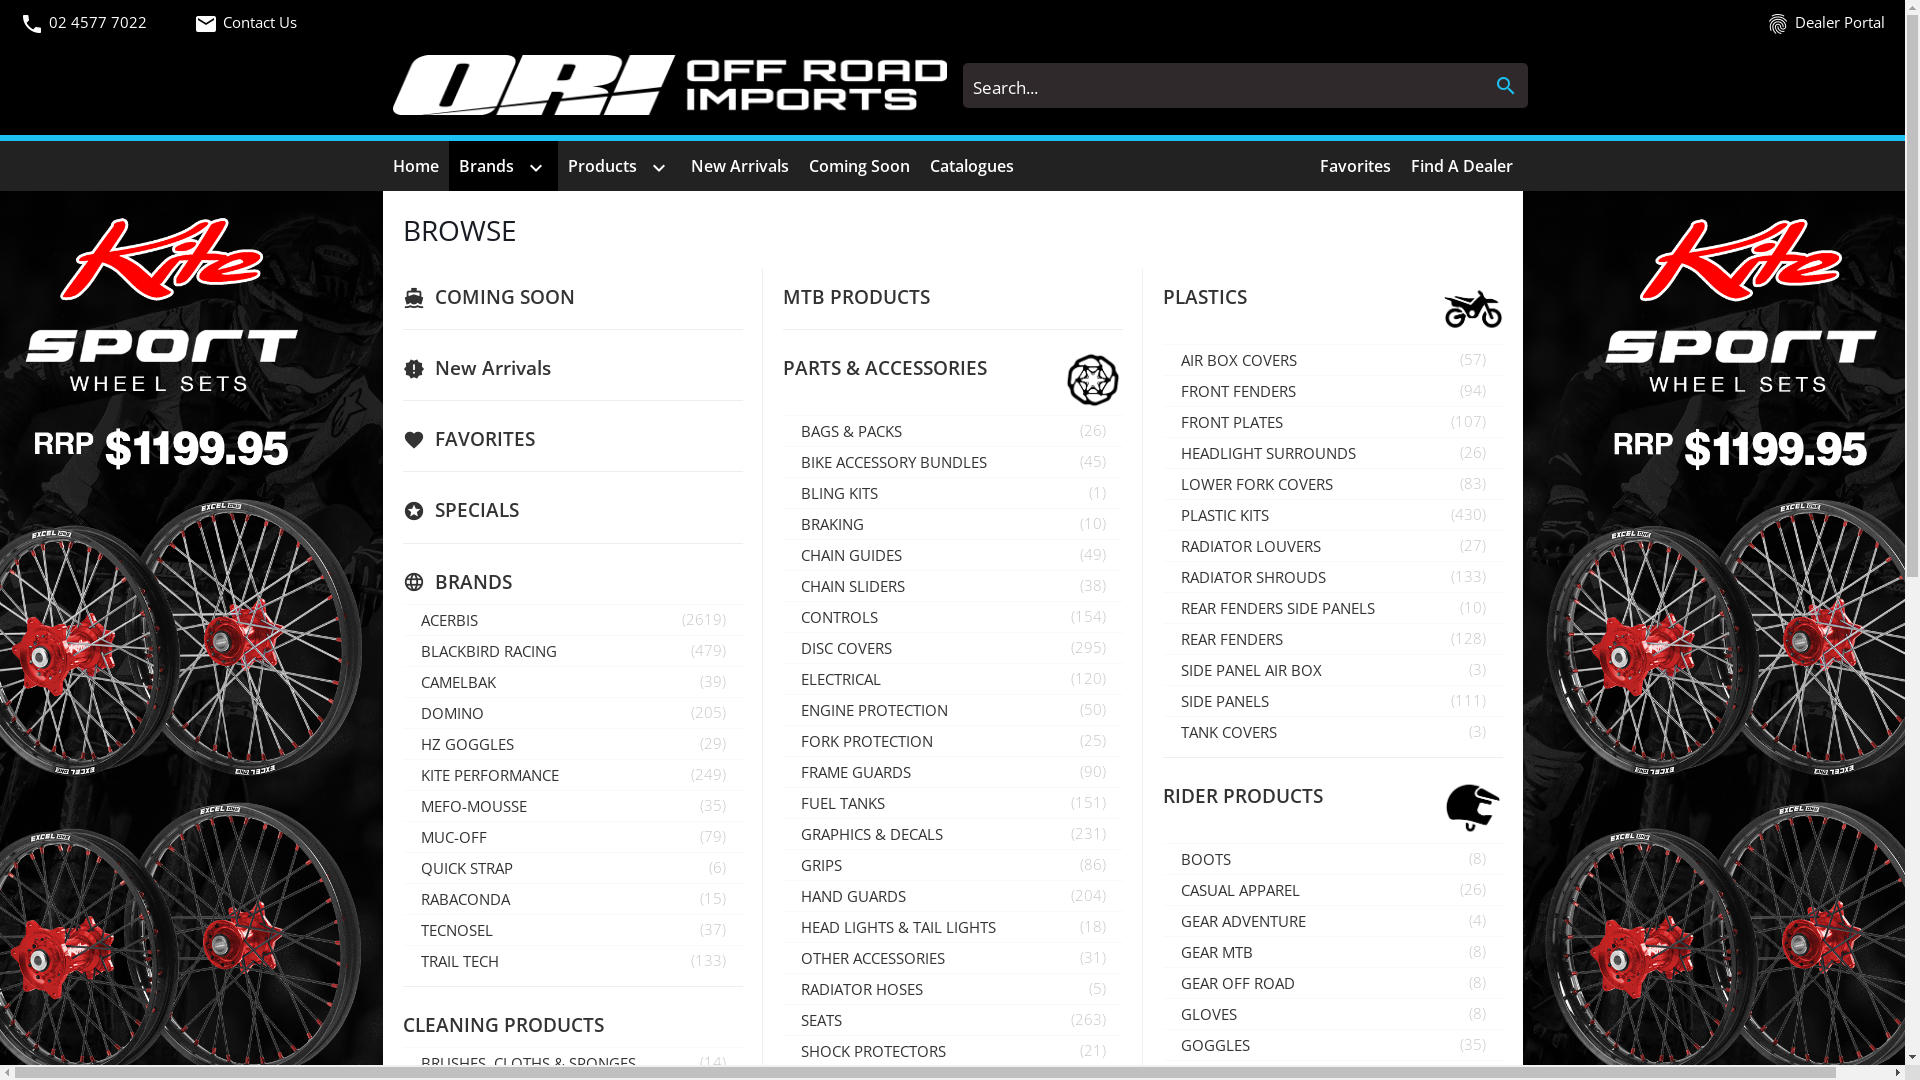  What do you see at coordinates (1299, 670) in the screenshot?
I see `SIDE PANEL AIR BOX` at bounding box center [1299, 670].